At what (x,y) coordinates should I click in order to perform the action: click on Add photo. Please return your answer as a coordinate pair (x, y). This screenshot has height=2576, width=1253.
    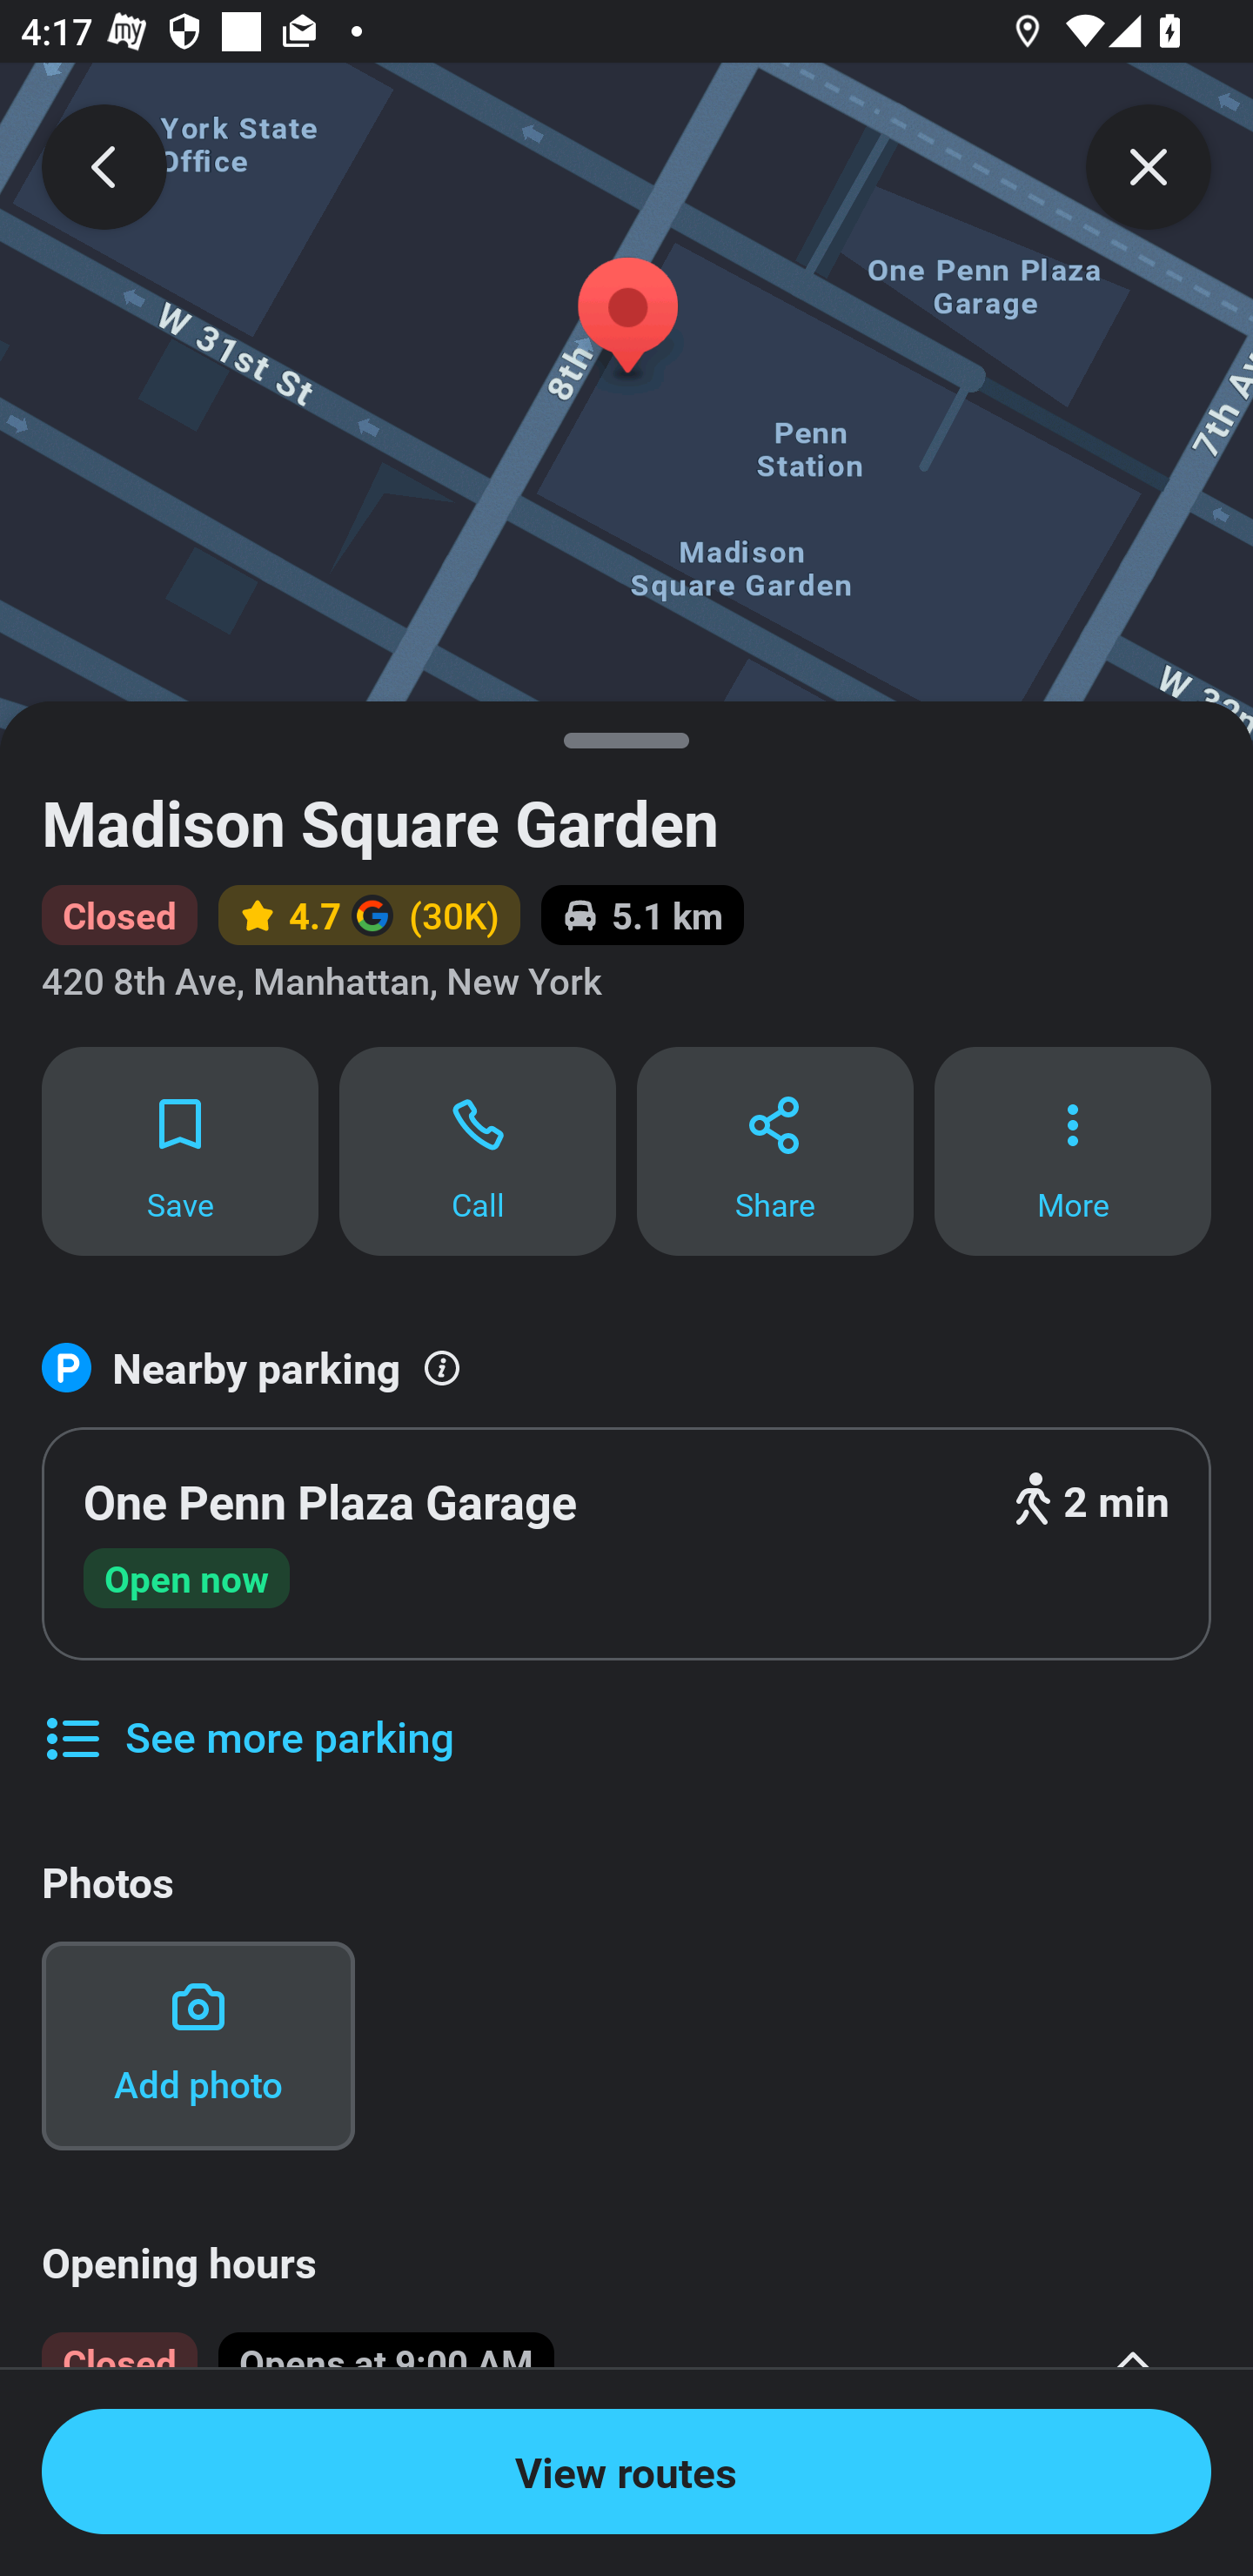
    Looking at the image, I should click on (198, 2046).